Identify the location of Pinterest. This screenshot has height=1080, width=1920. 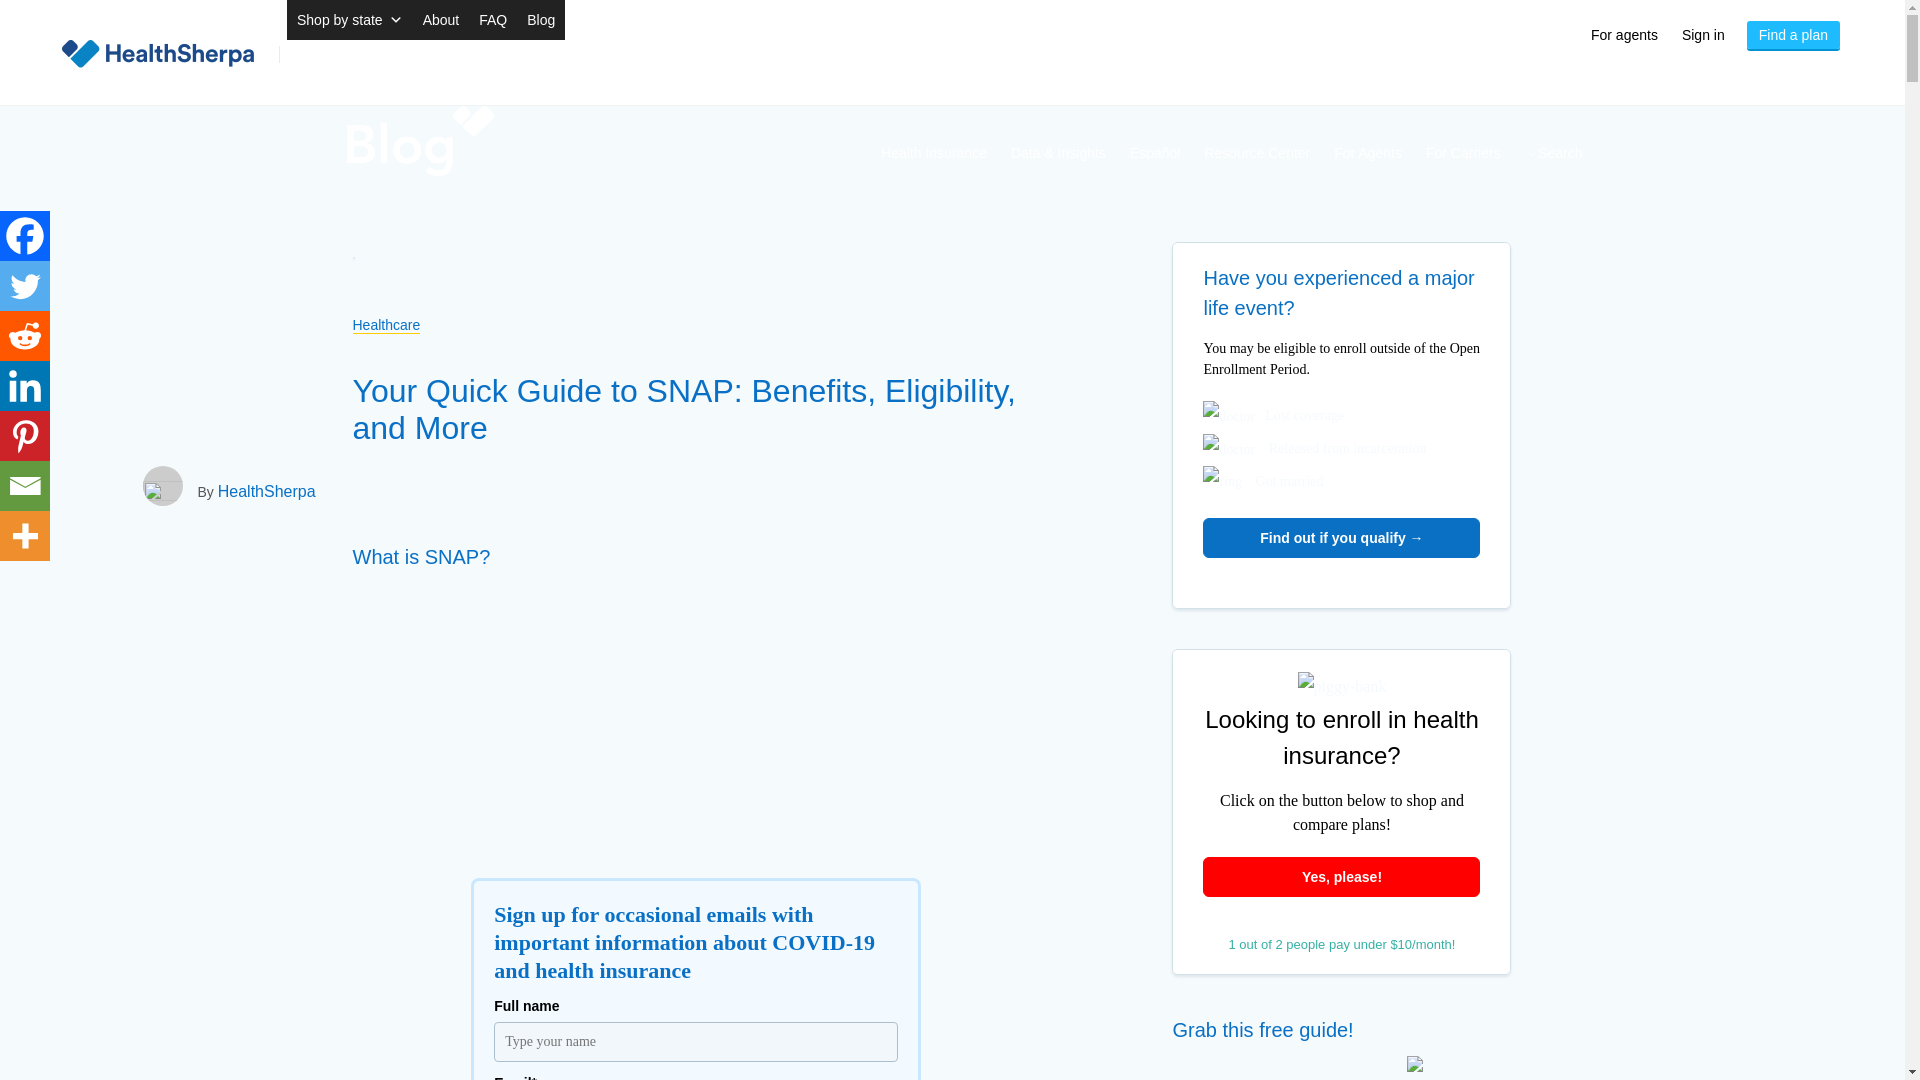
(24, 436).